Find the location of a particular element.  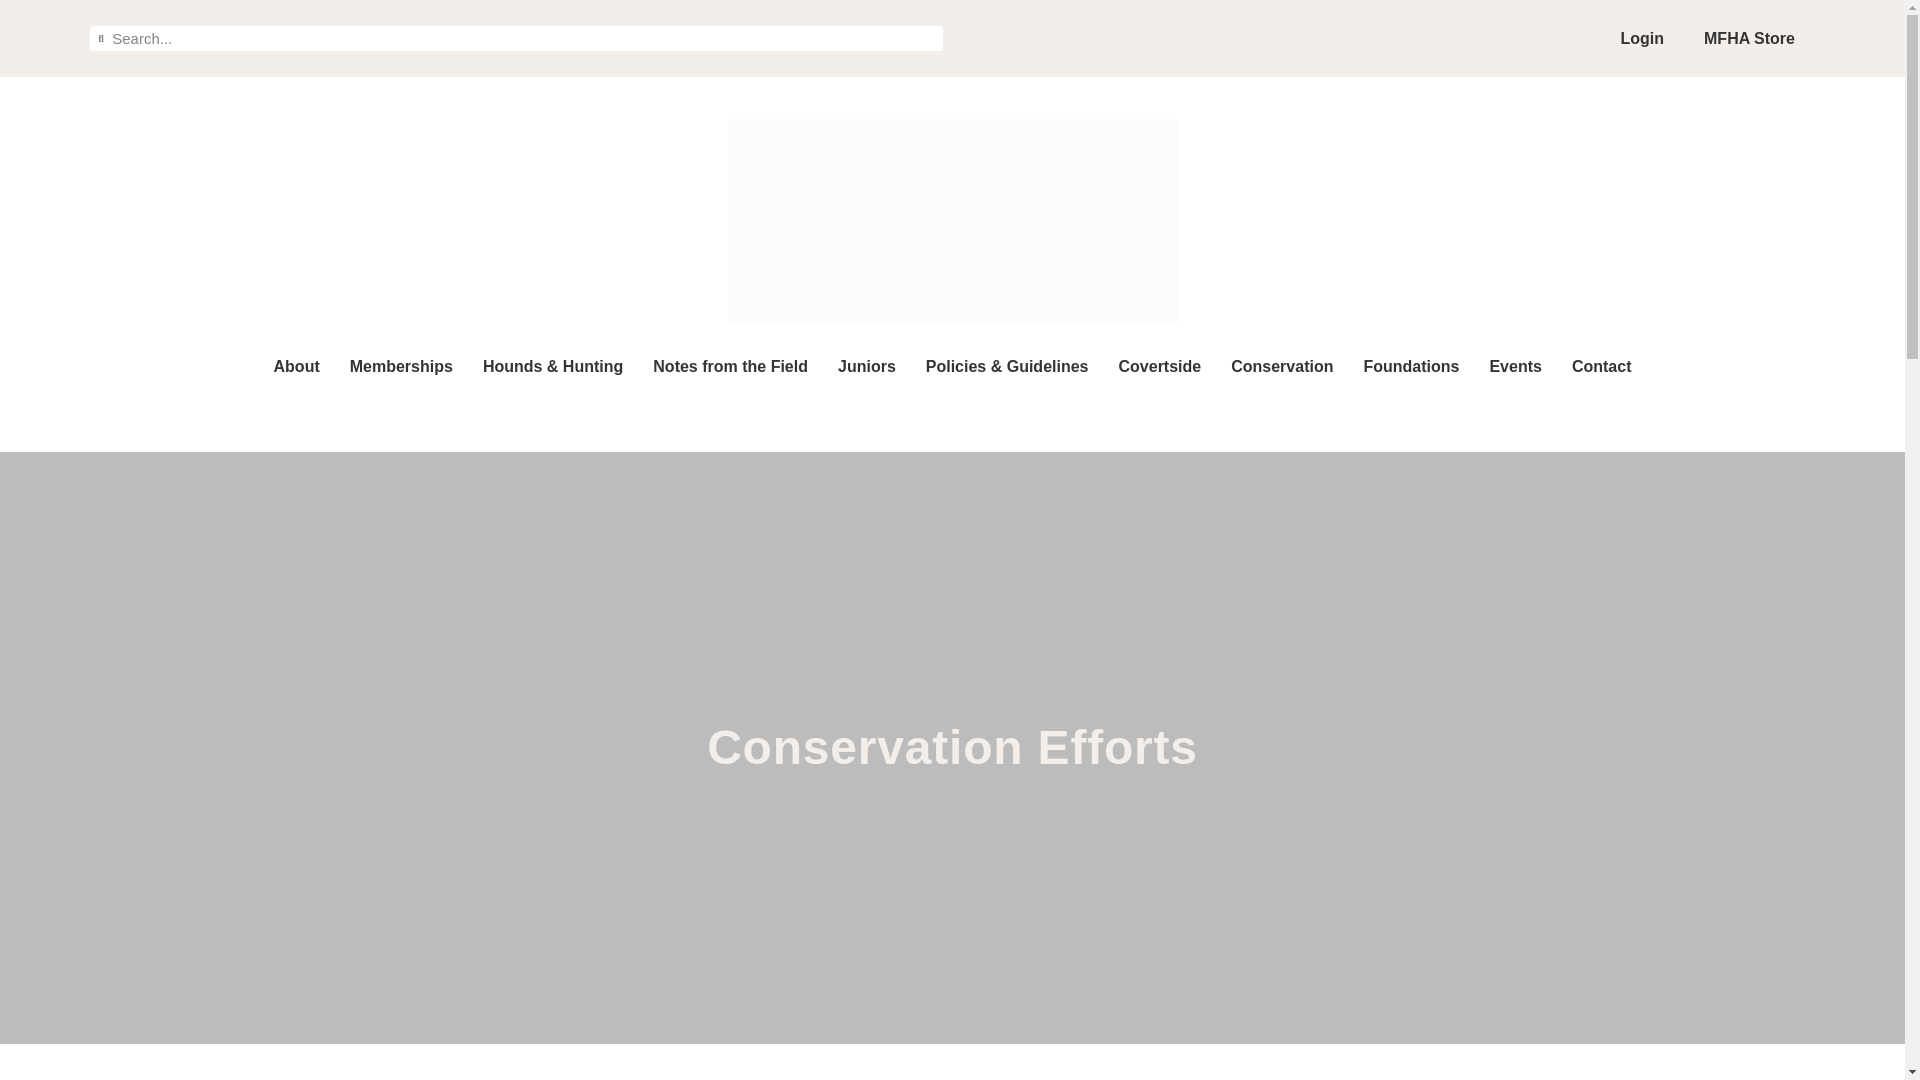

About is located at coordinates (297, 366).